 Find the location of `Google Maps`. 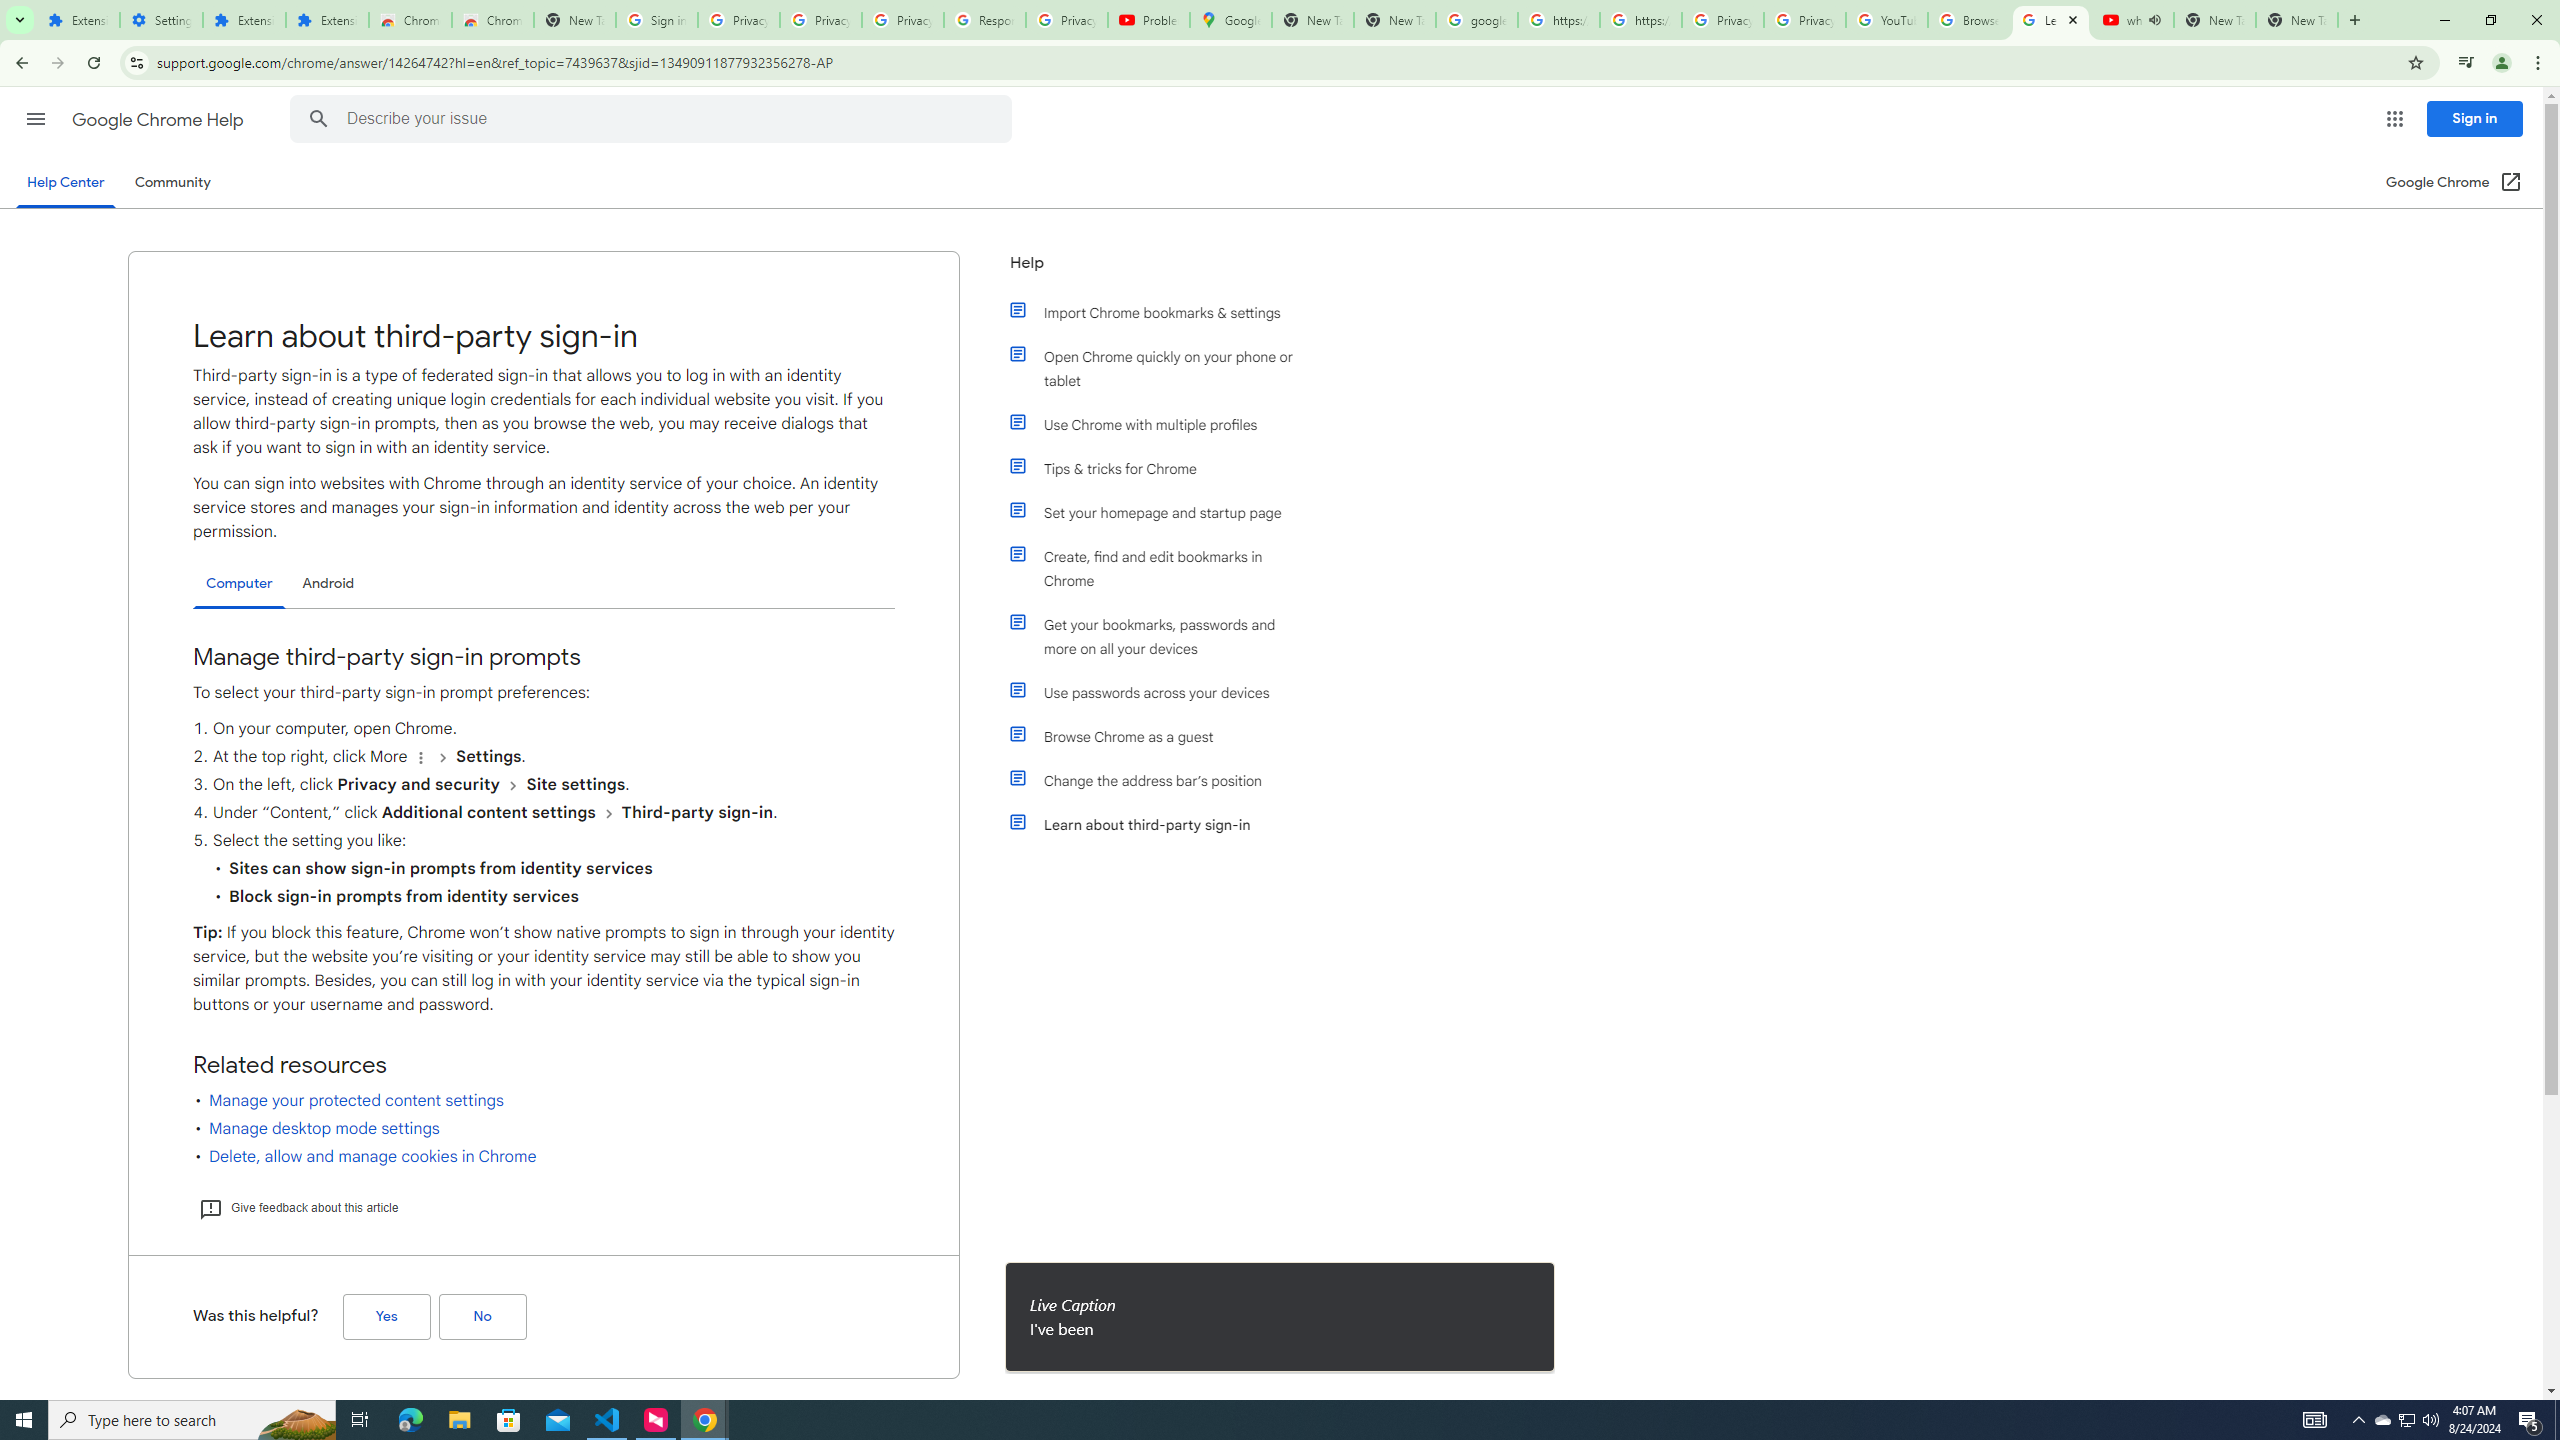

Google Maps is located at coordinates (1230, 20).